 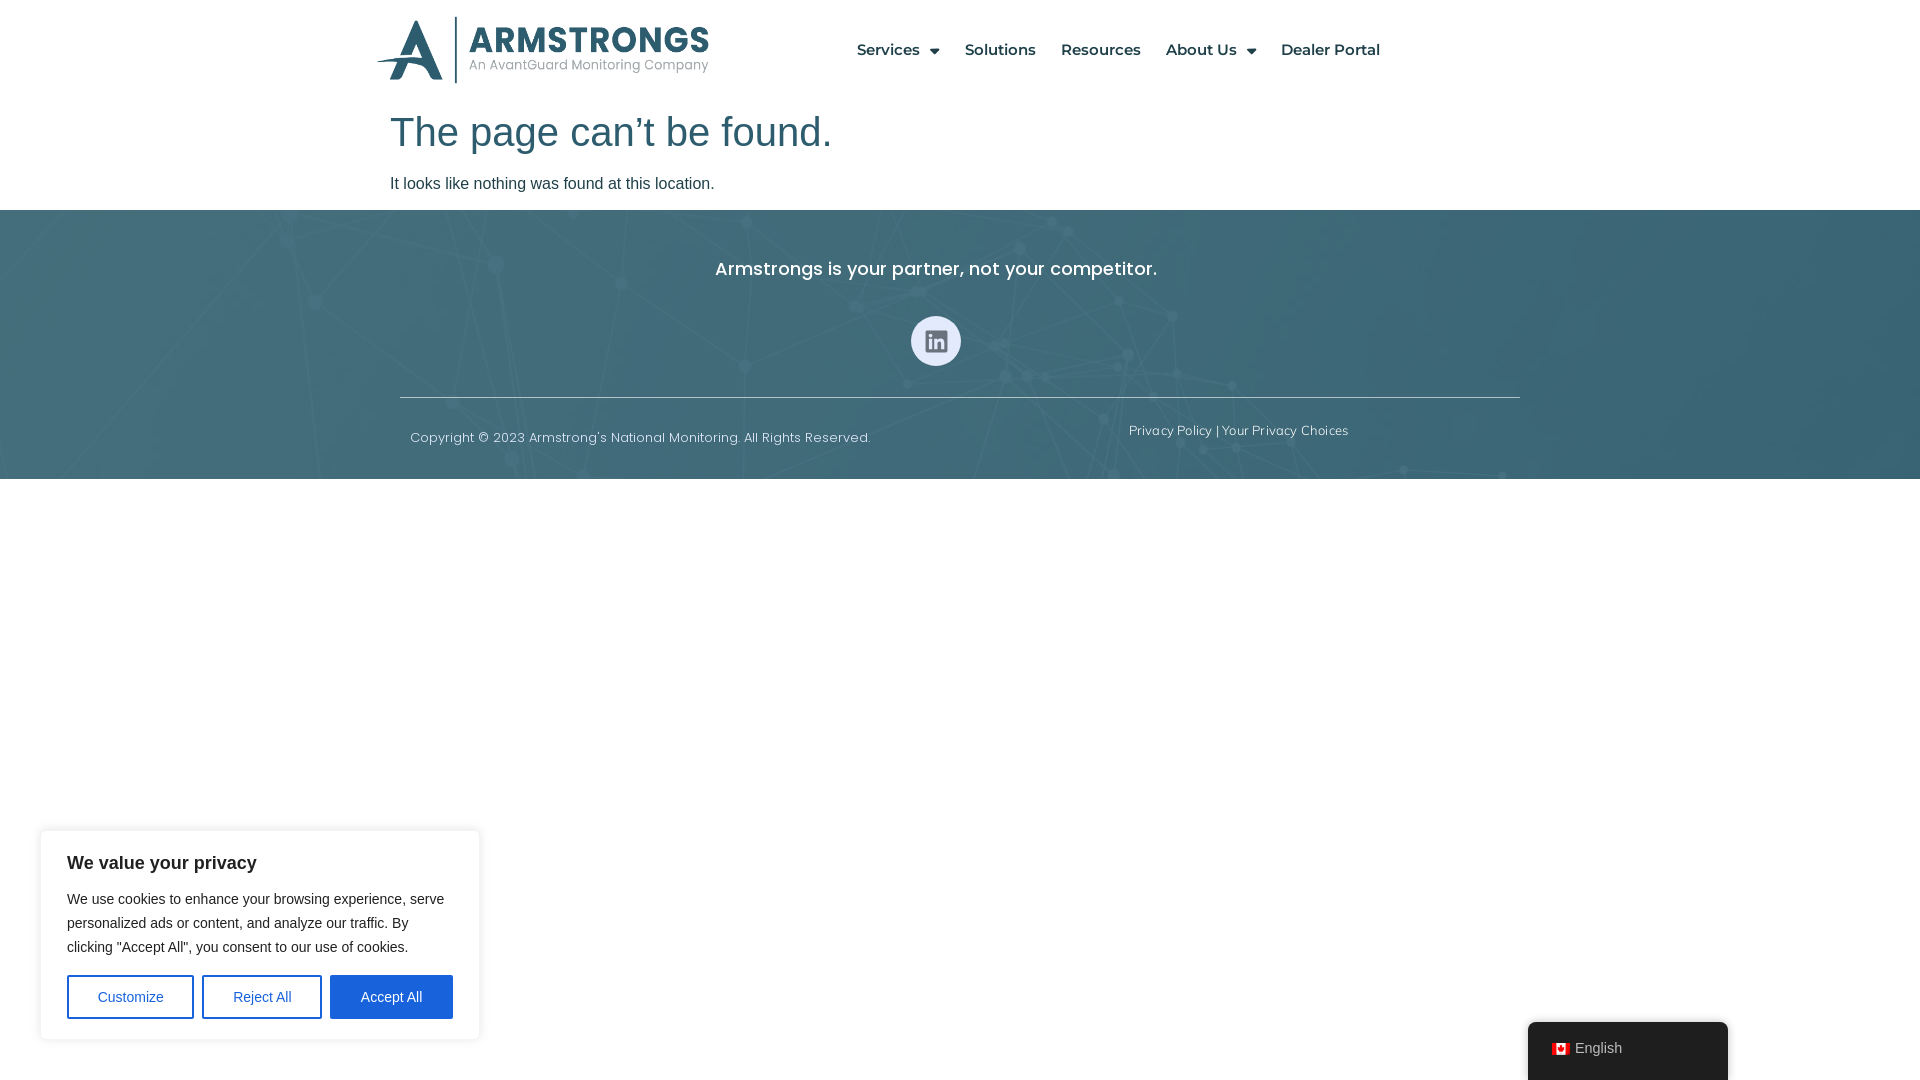 I want to click on Your Privacy Choices, so click(x=1285, y=430).